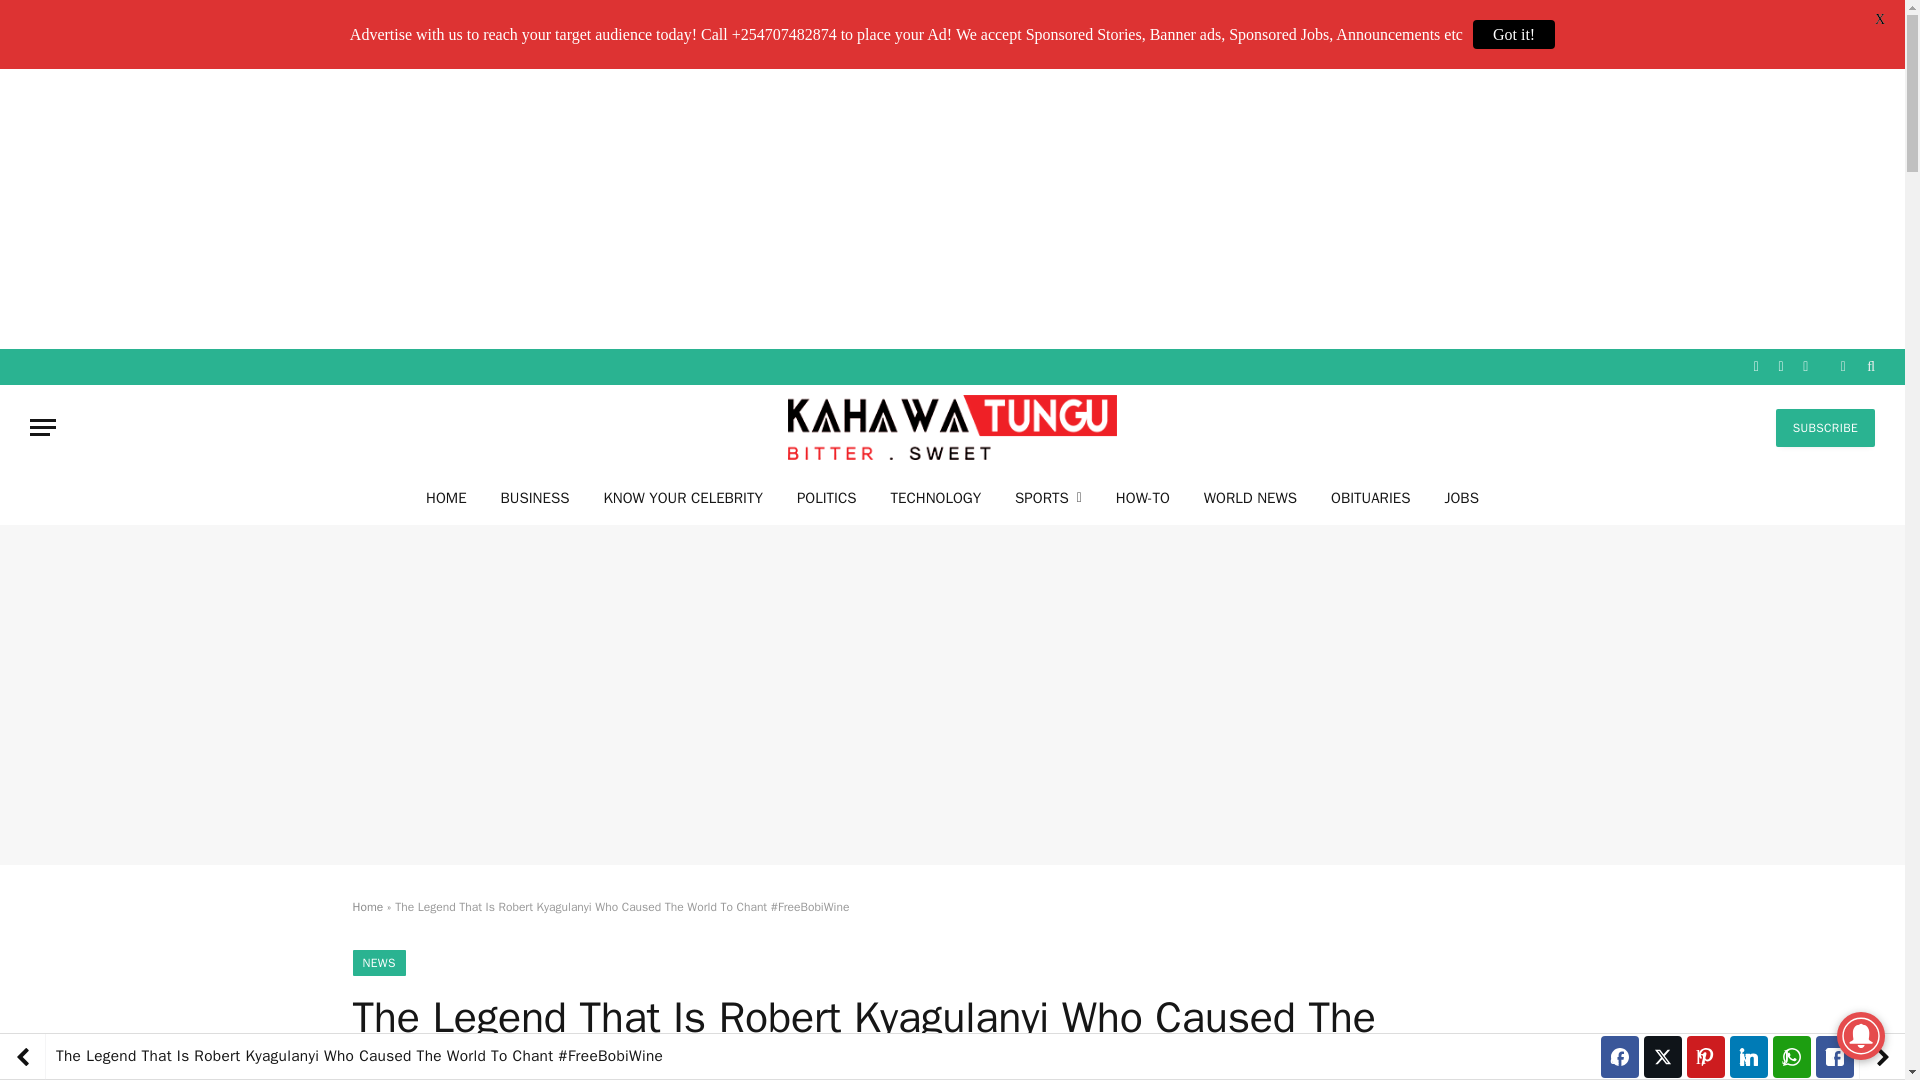  I want to click on BUSINESS, so click(535, 496).